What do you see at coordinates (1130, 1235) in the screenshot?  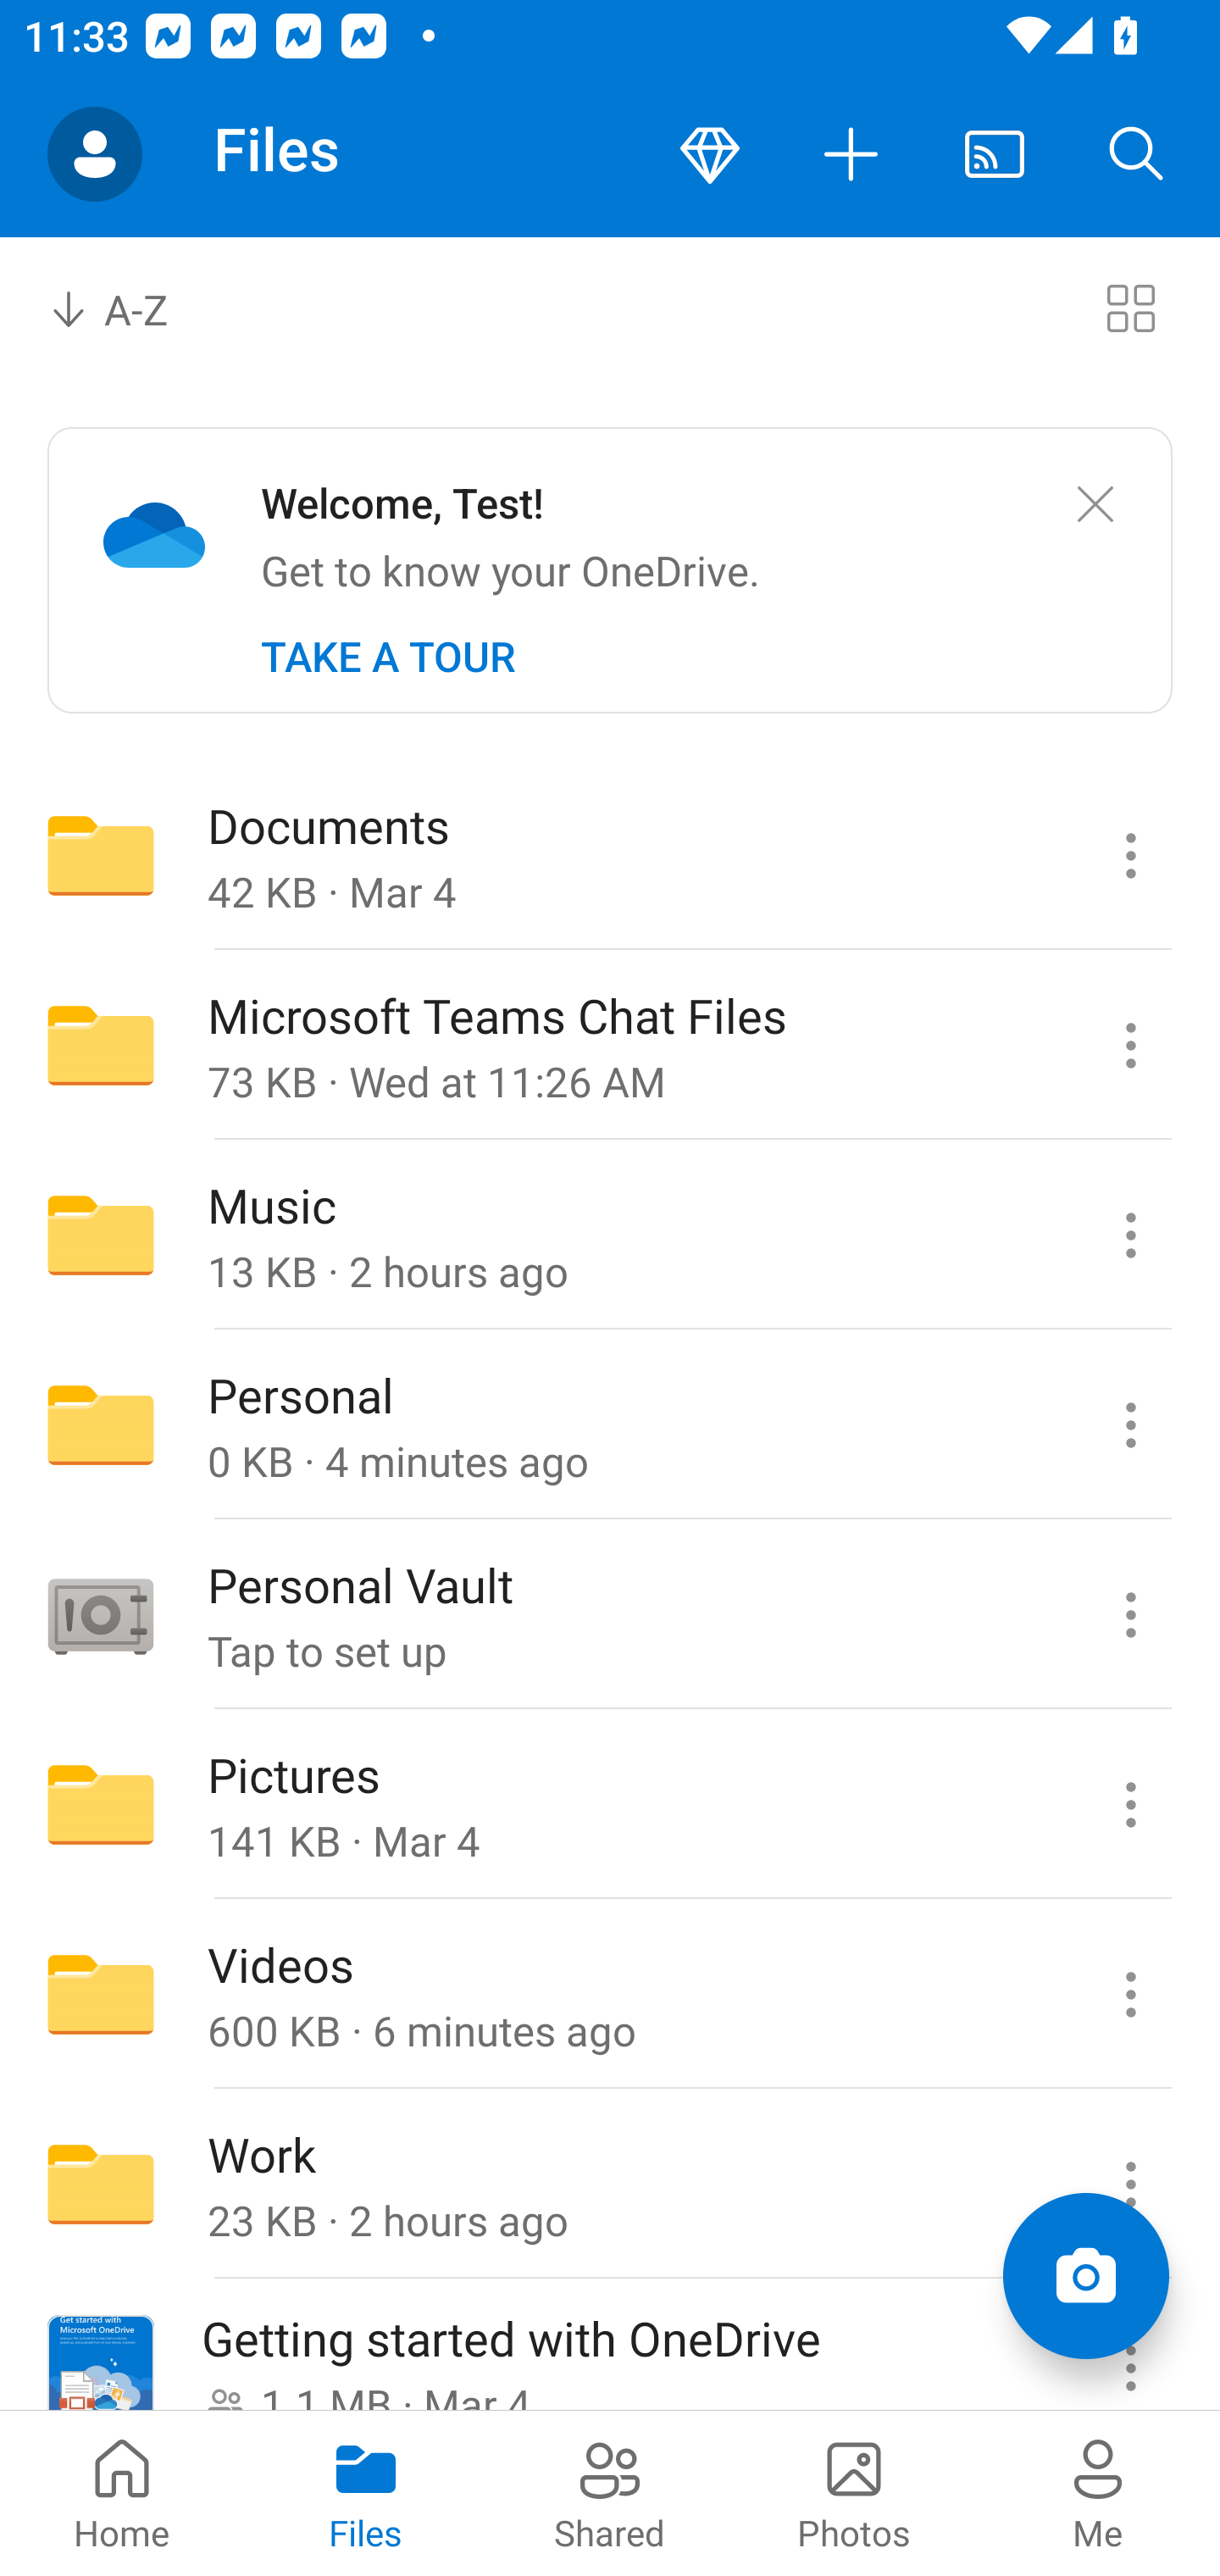 I see `Music commands` at bounding box center [1130, 1235].